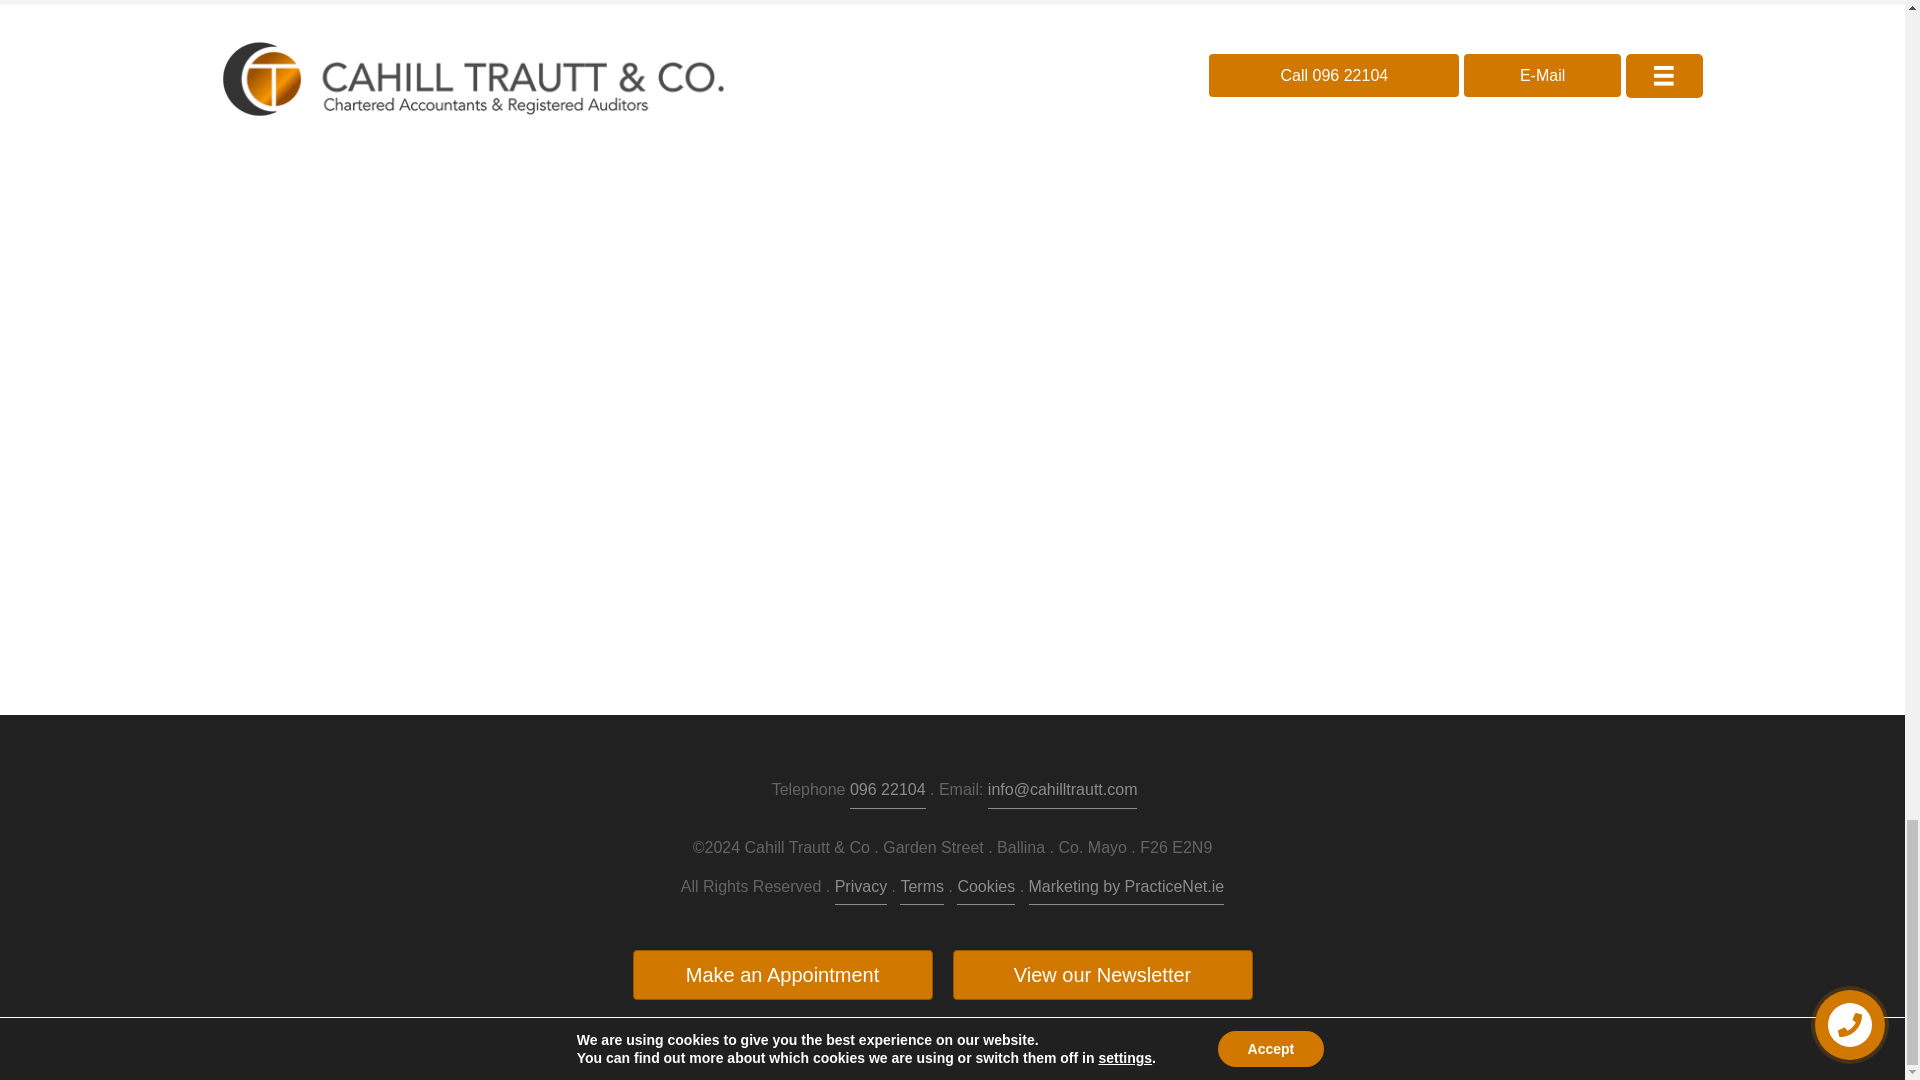 This screenshot has height=1080, width=1920. What do you see at coordinates (1126, 889) in the screenshot?
I see `Marketing by PracticeNet.ie` at bounding box center [1126, 889].